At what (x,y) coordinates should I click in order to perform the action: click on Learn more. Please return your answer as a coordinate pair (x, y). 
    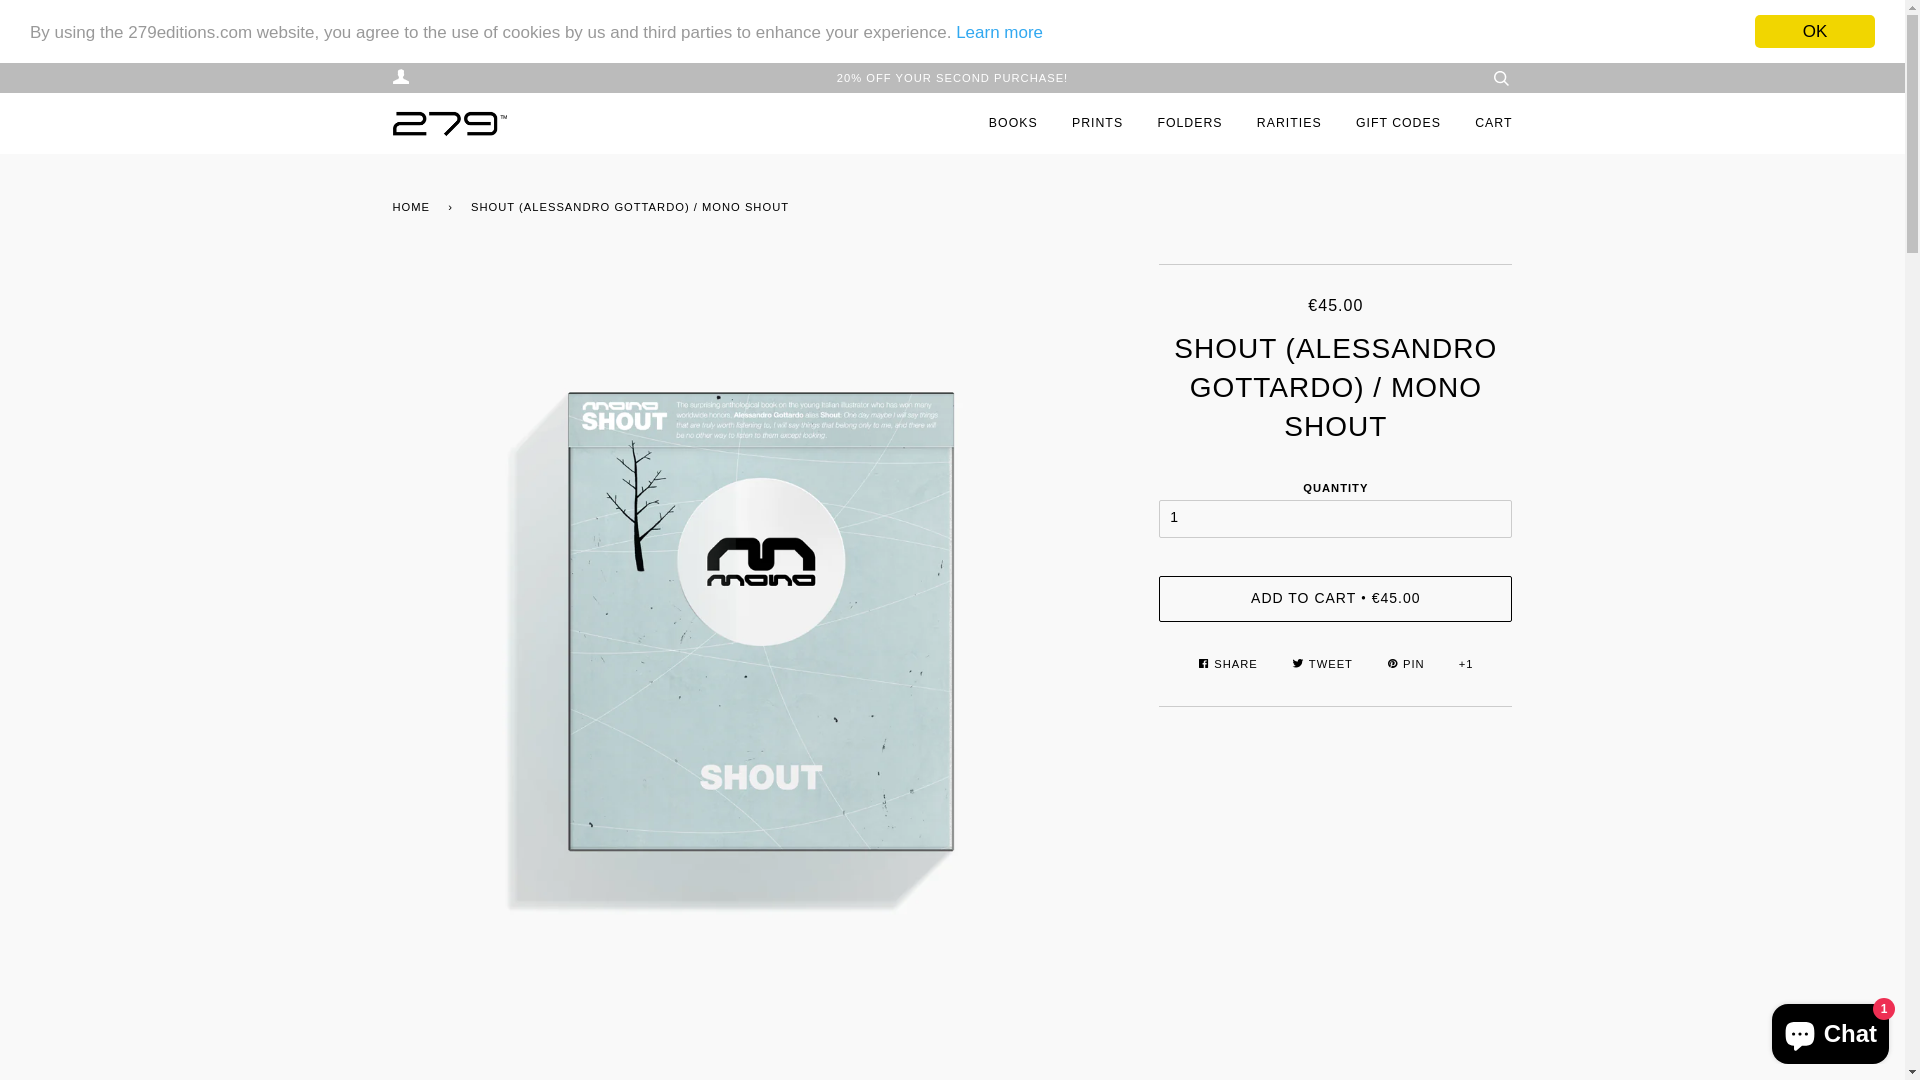
    Looking at the image, I should click on (1000, 32).